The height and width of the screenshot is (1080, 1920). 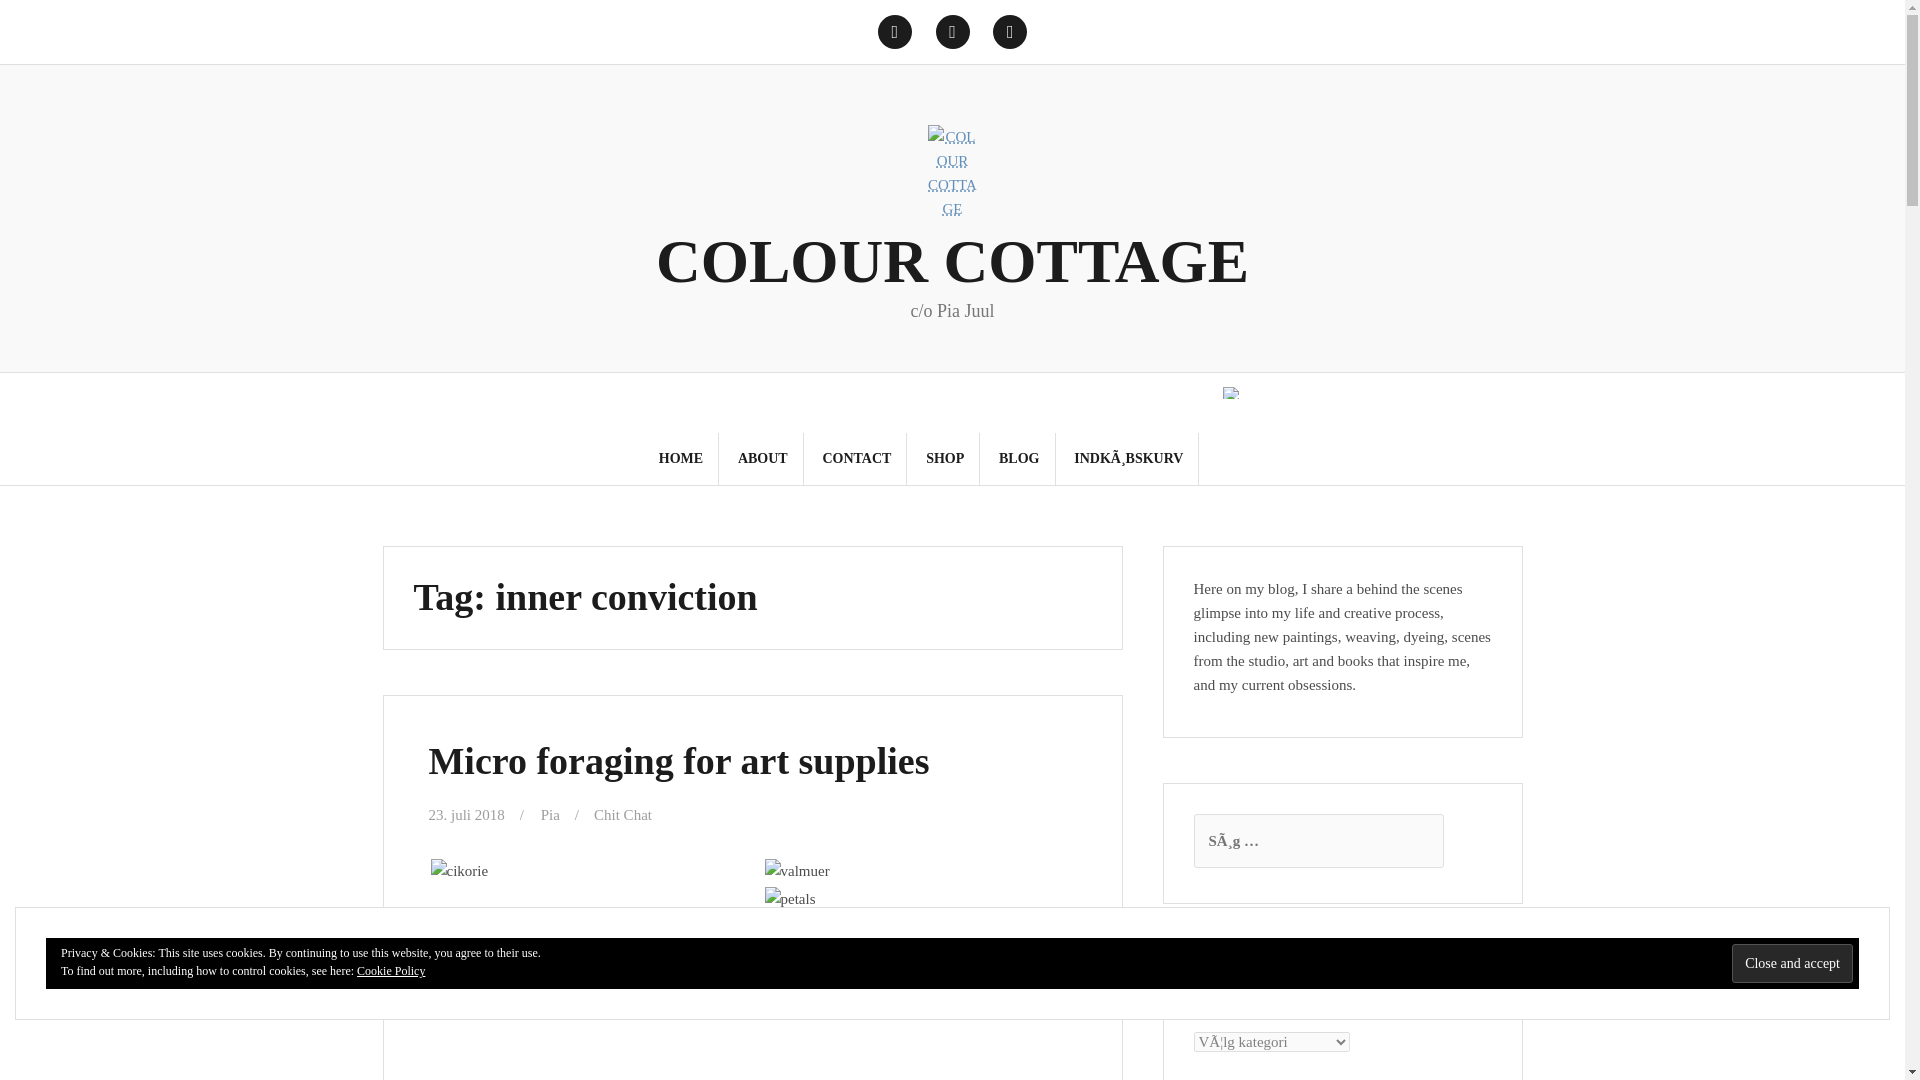 What do you see at coordinates (1792, 962) in the screenshot?
I see `Close and accept` at bounding box center [1792, 962].